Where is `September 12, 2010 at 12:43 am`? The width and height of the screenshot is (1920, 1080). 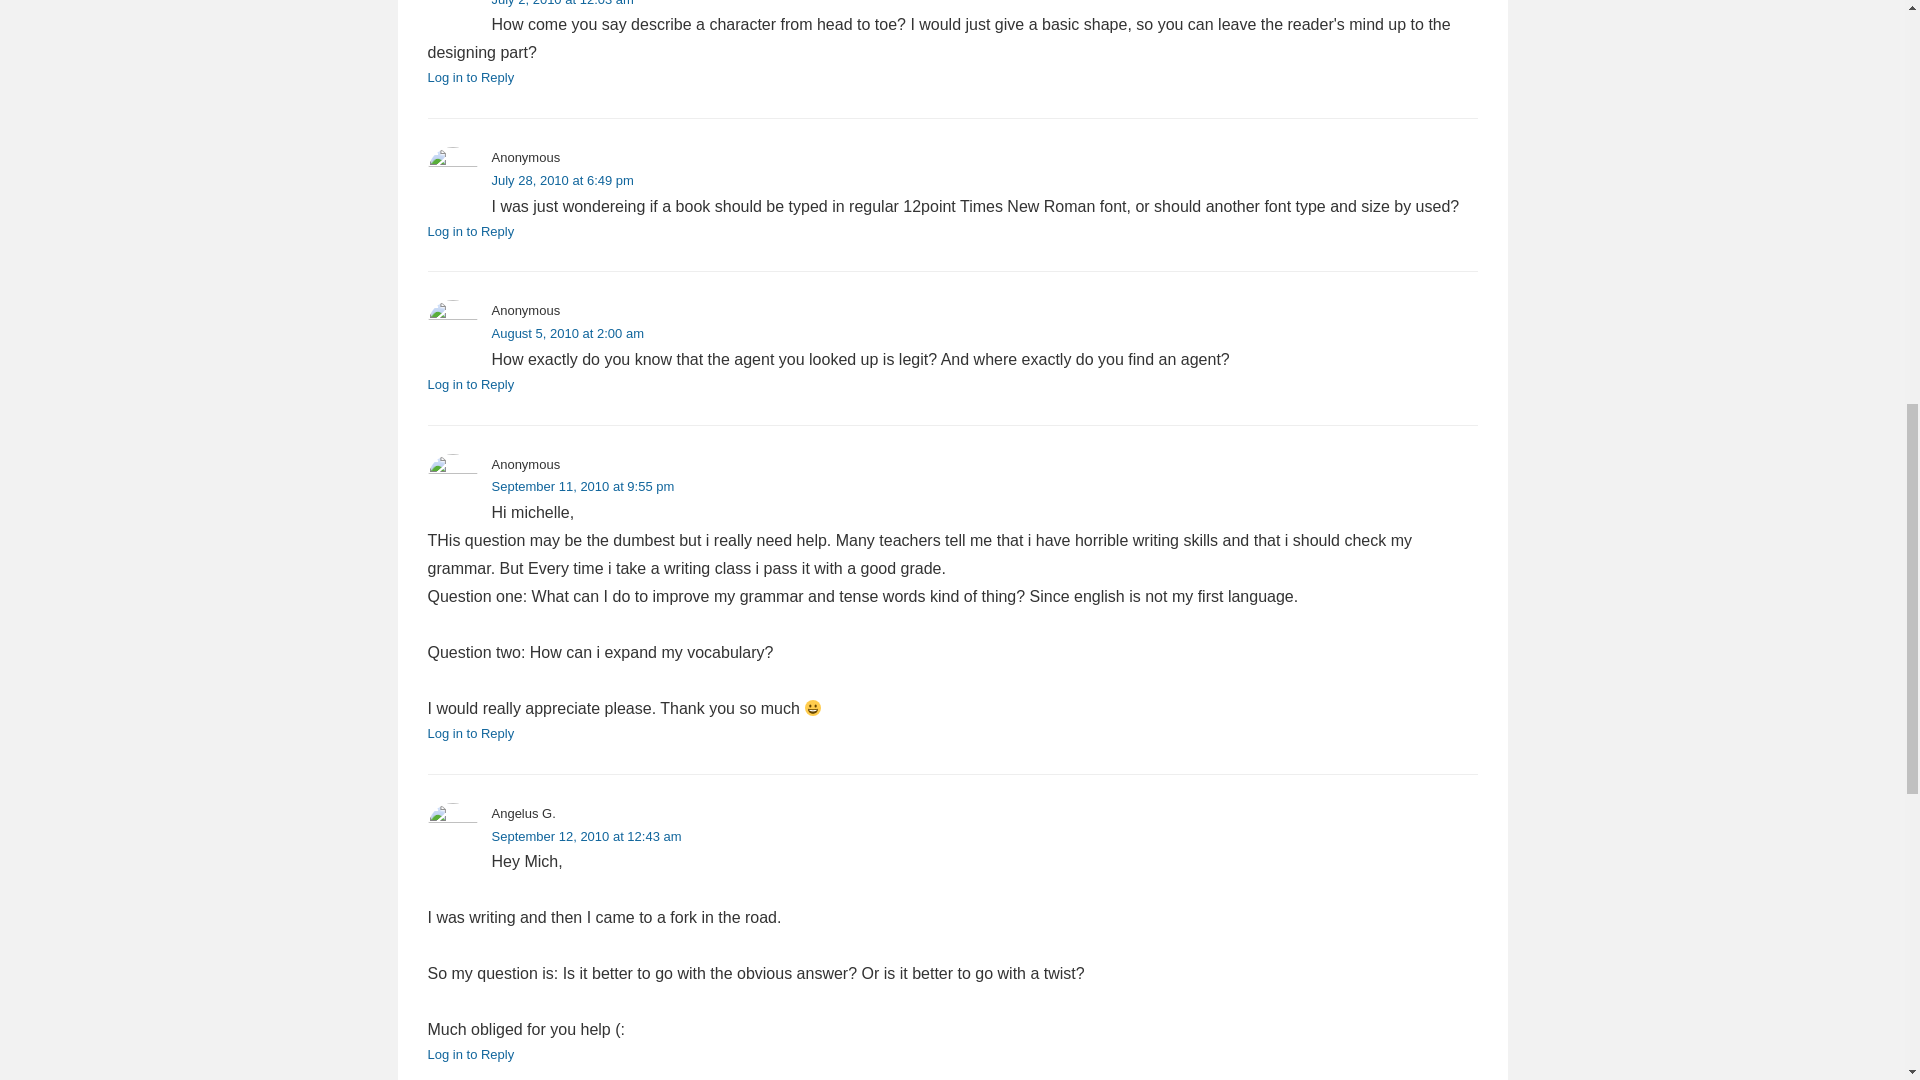
September 12, 2010 at 12:43 am is located at coordinates (586, 836).